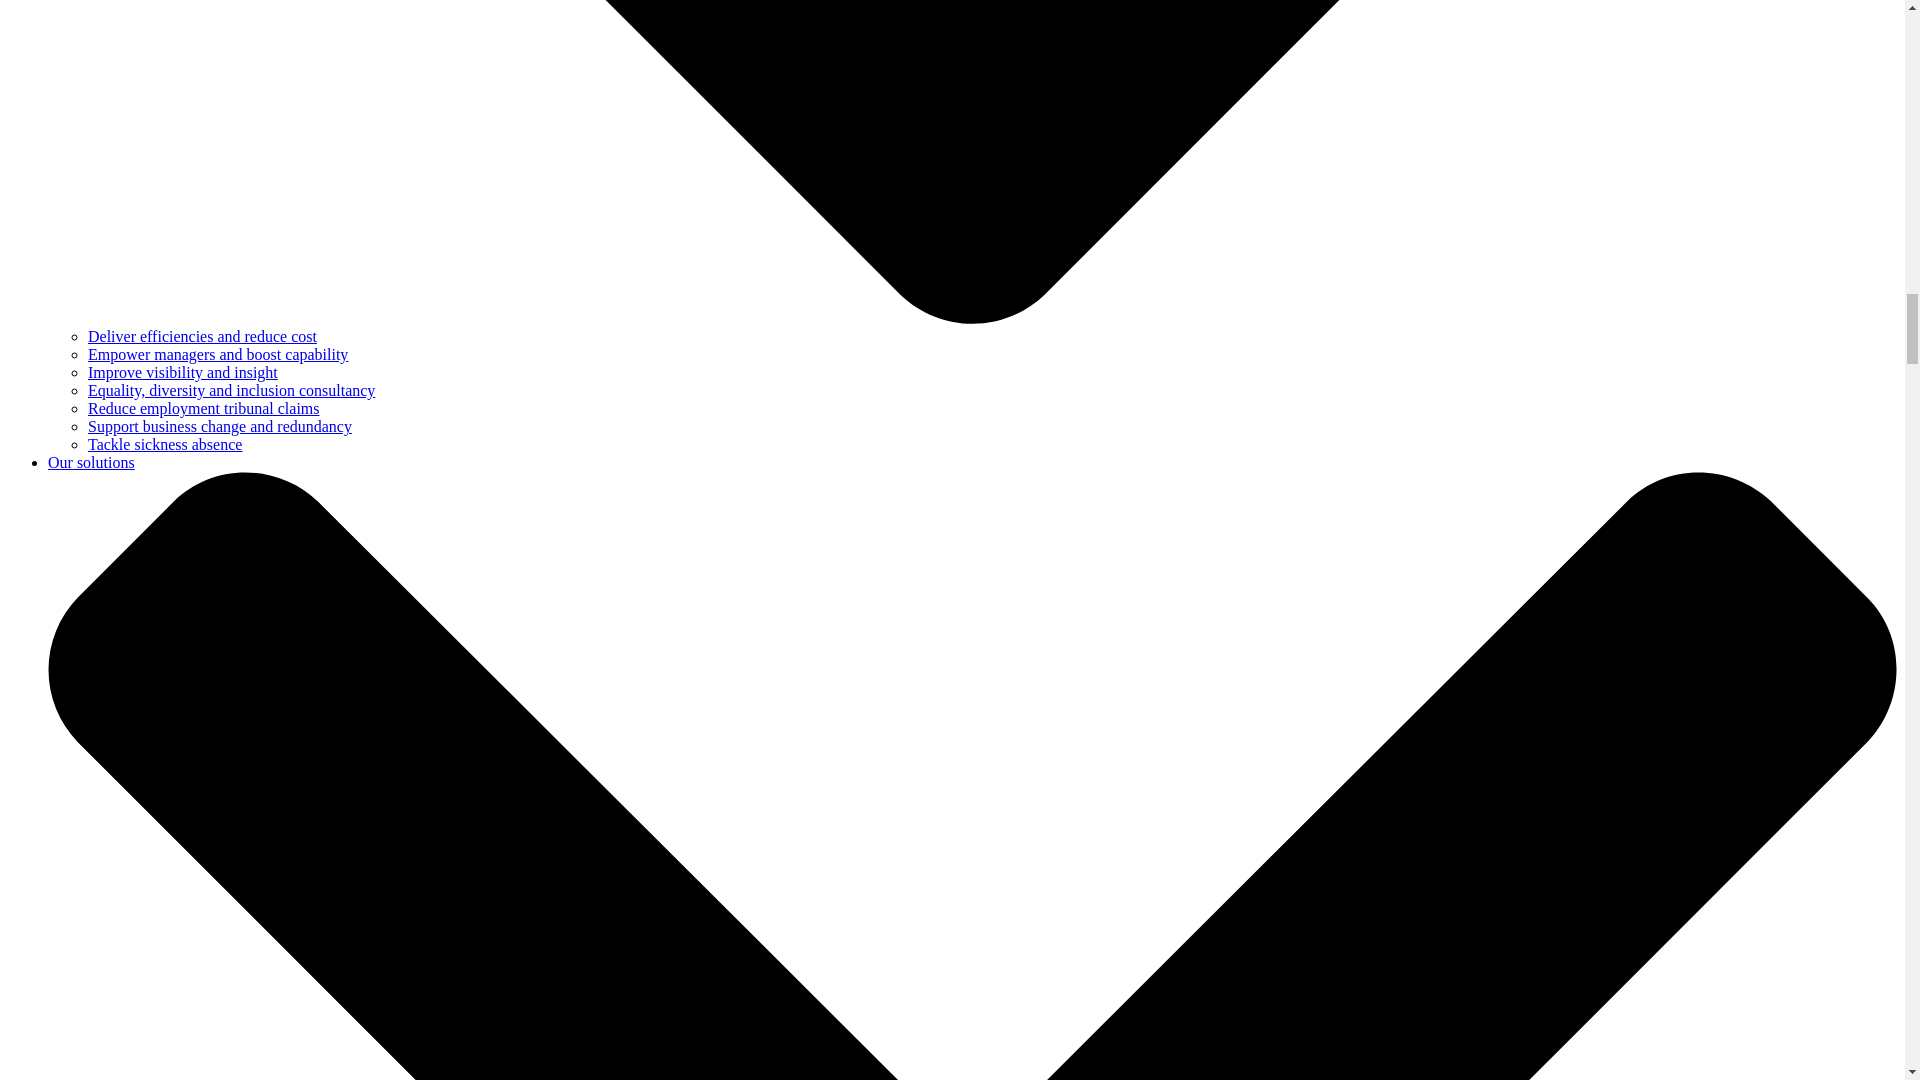 The image size is (1920, 1080). I want to click on Improve visibility and insight, so click(183, 372).